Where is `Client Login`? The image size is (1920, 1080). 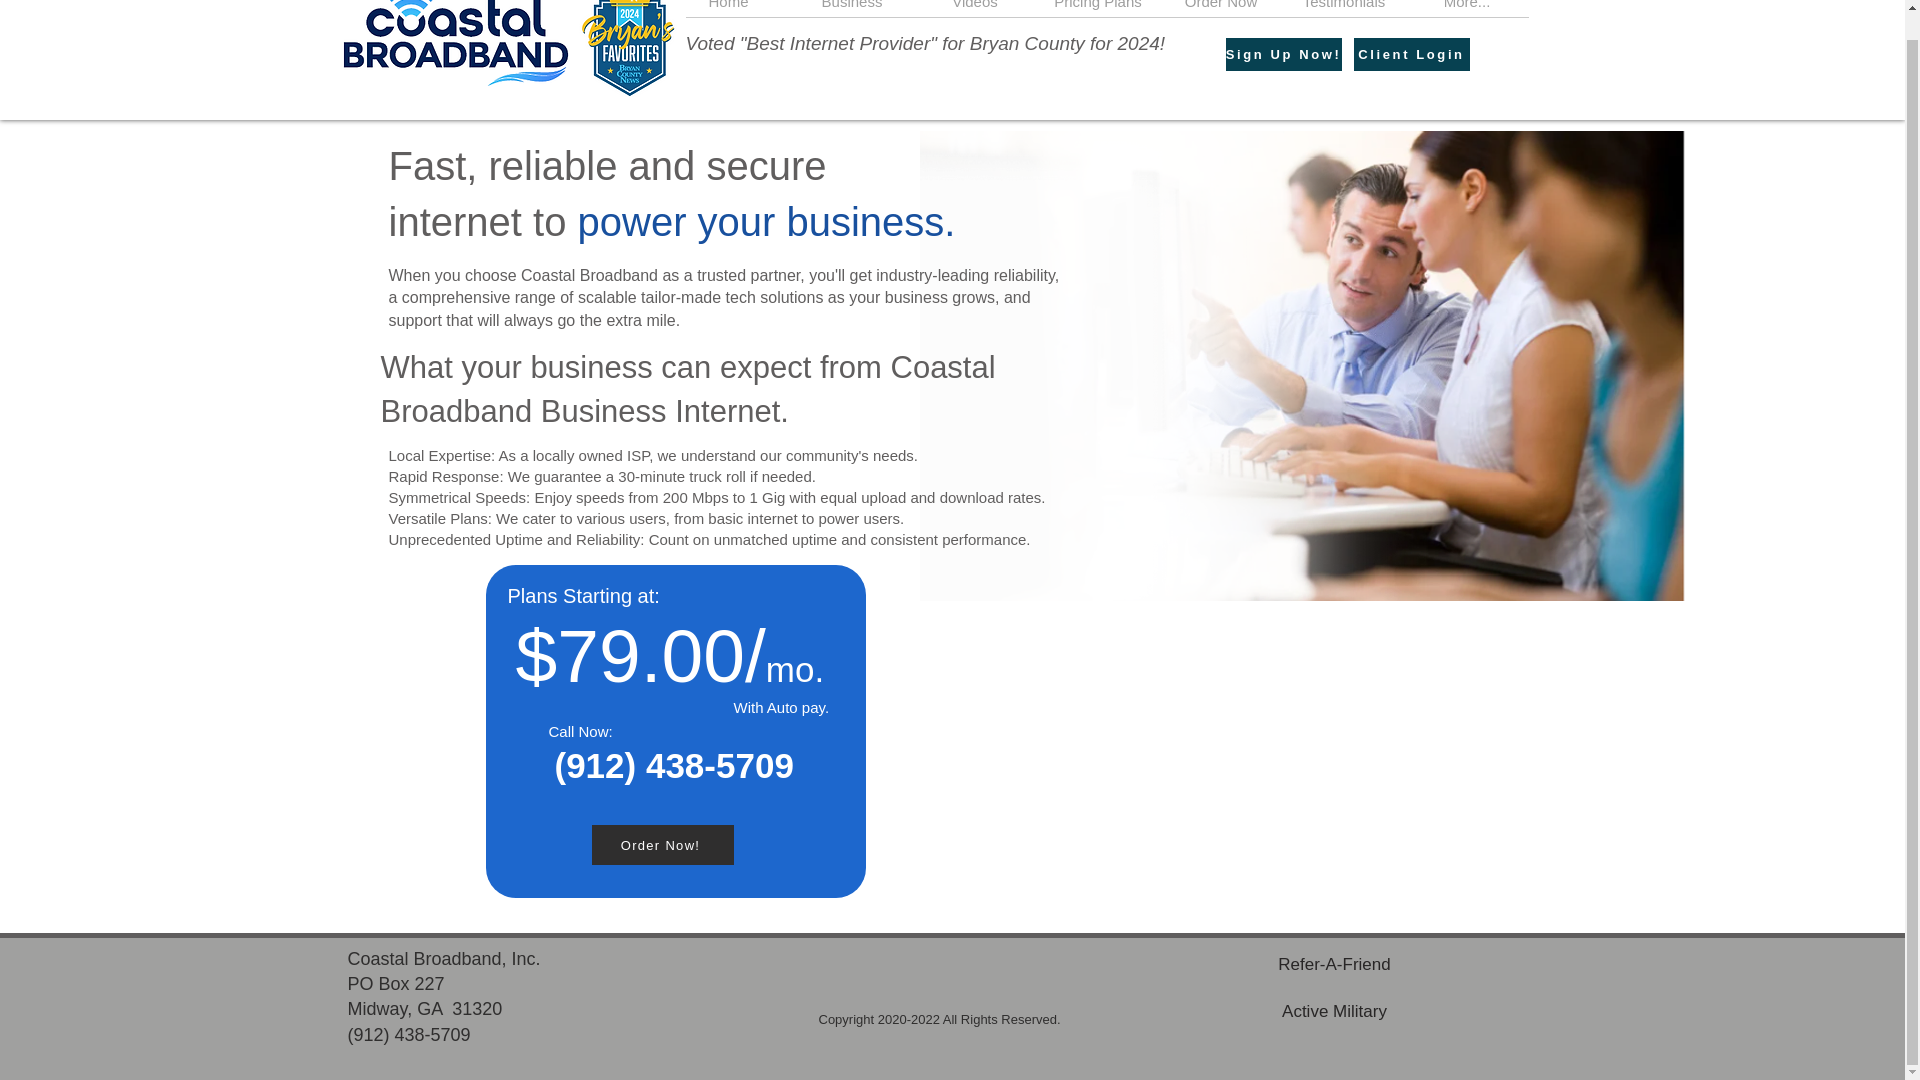 Client Login is located at coordinates (1412, 54).